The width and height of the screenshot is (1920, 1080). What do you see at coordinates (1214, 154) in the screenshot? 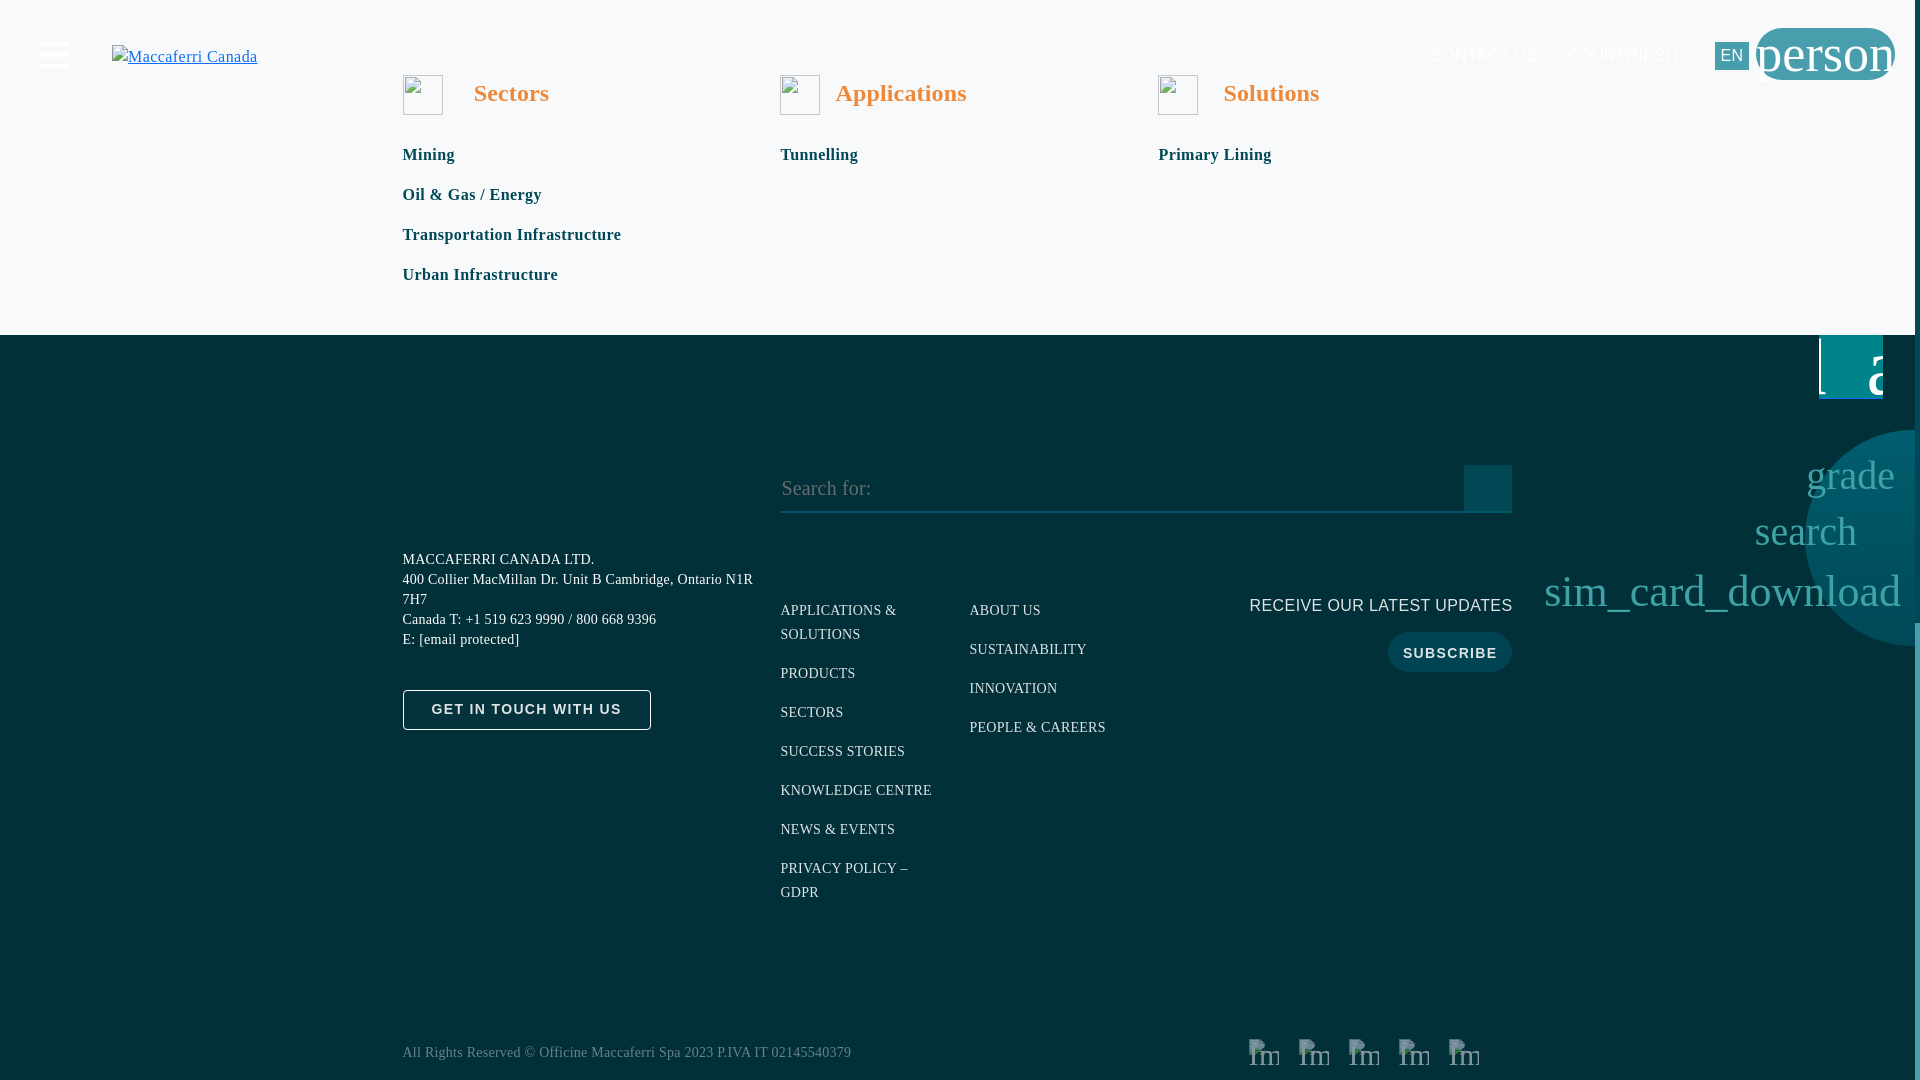
I see `Primary Lining` at bounding box center [1214, 154].